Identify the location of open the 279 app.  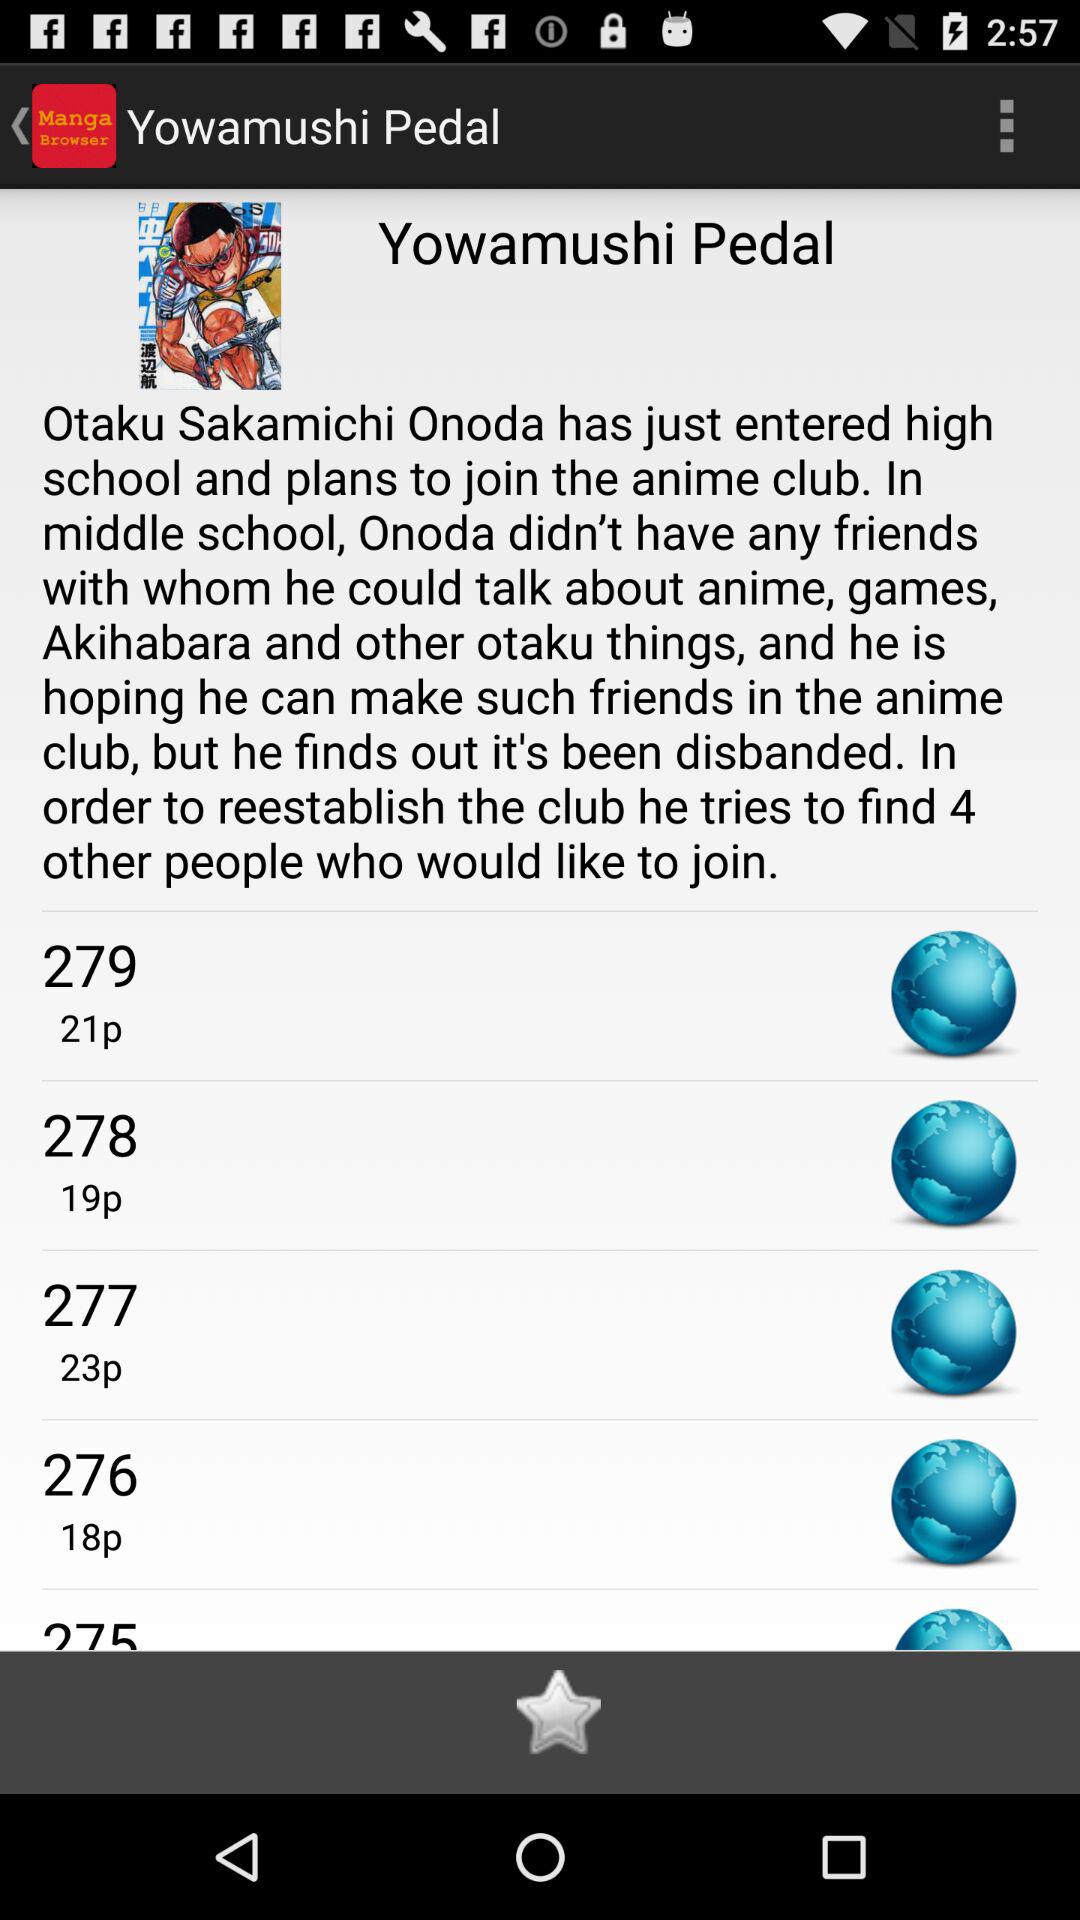
(540, 964).